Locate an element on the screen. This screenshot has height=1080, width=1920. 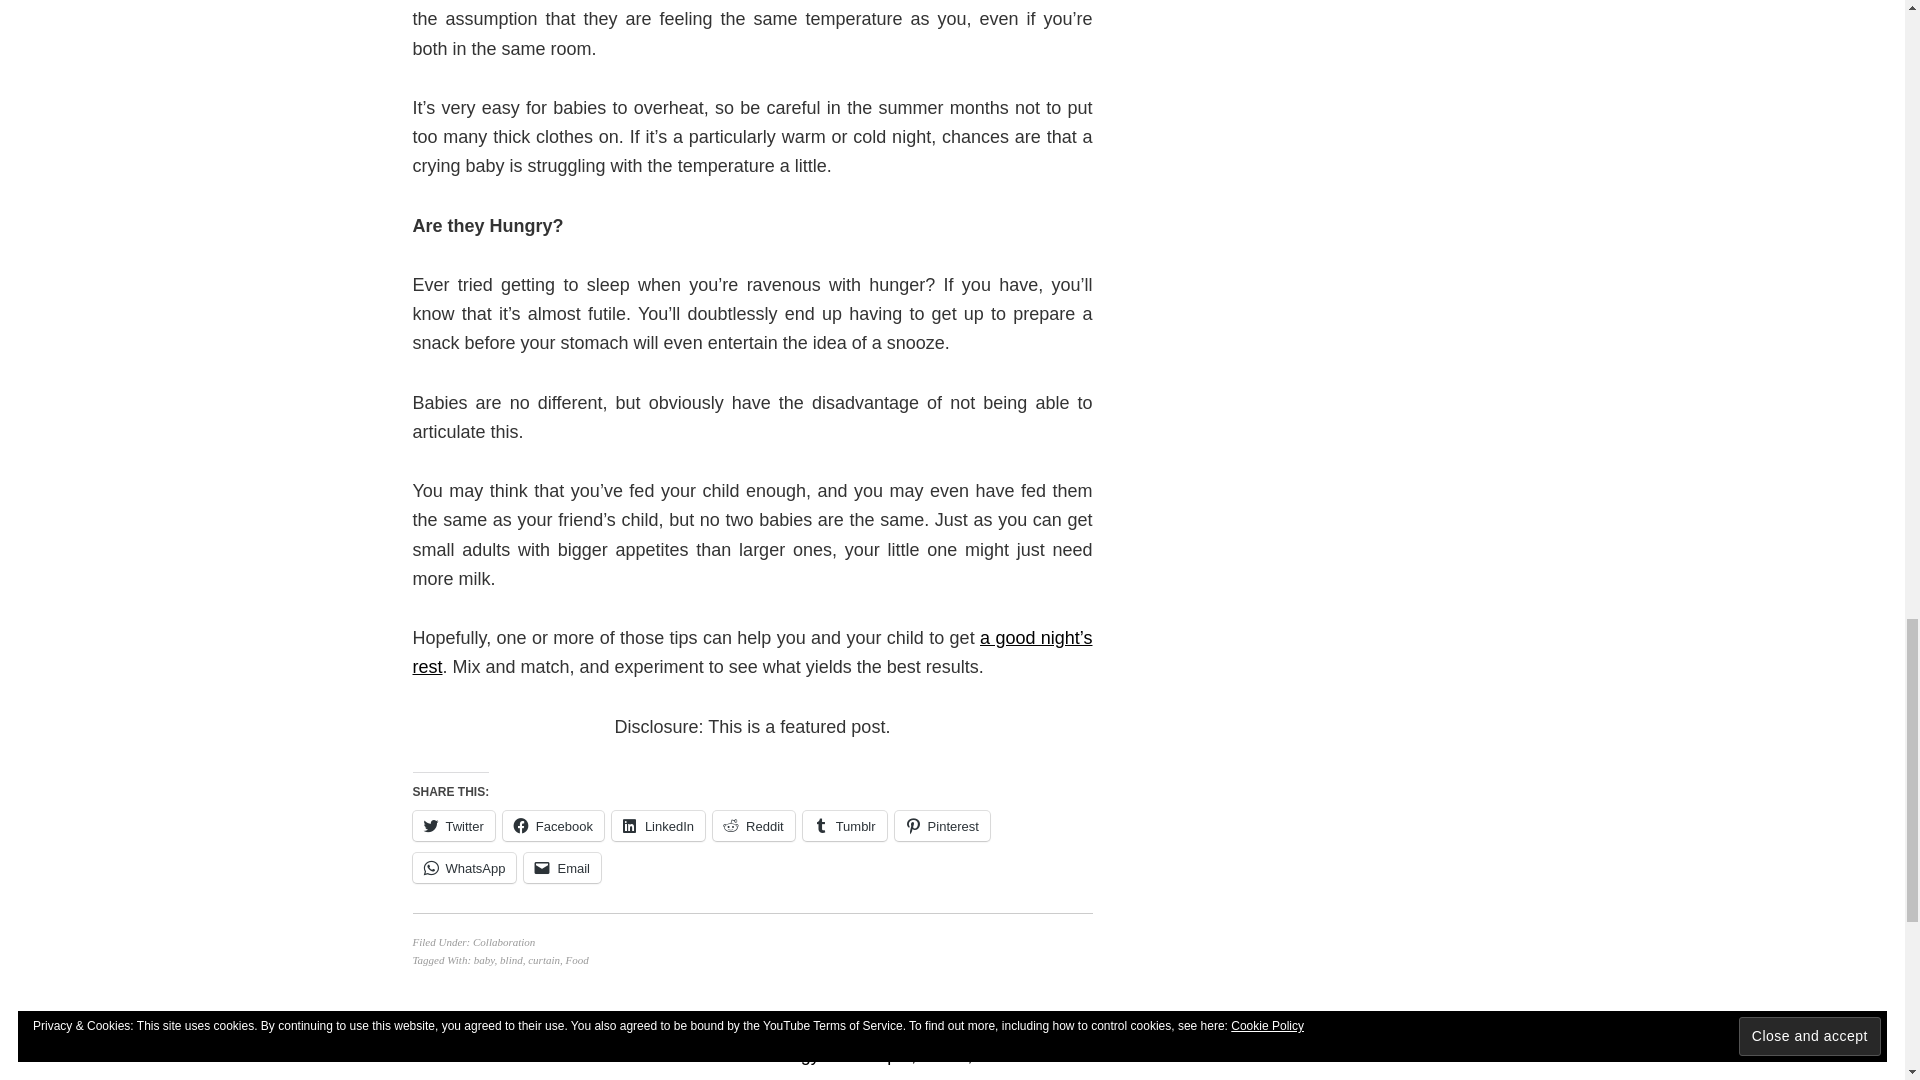
Click to share on Pinterest is located at coordinates (942, 826).